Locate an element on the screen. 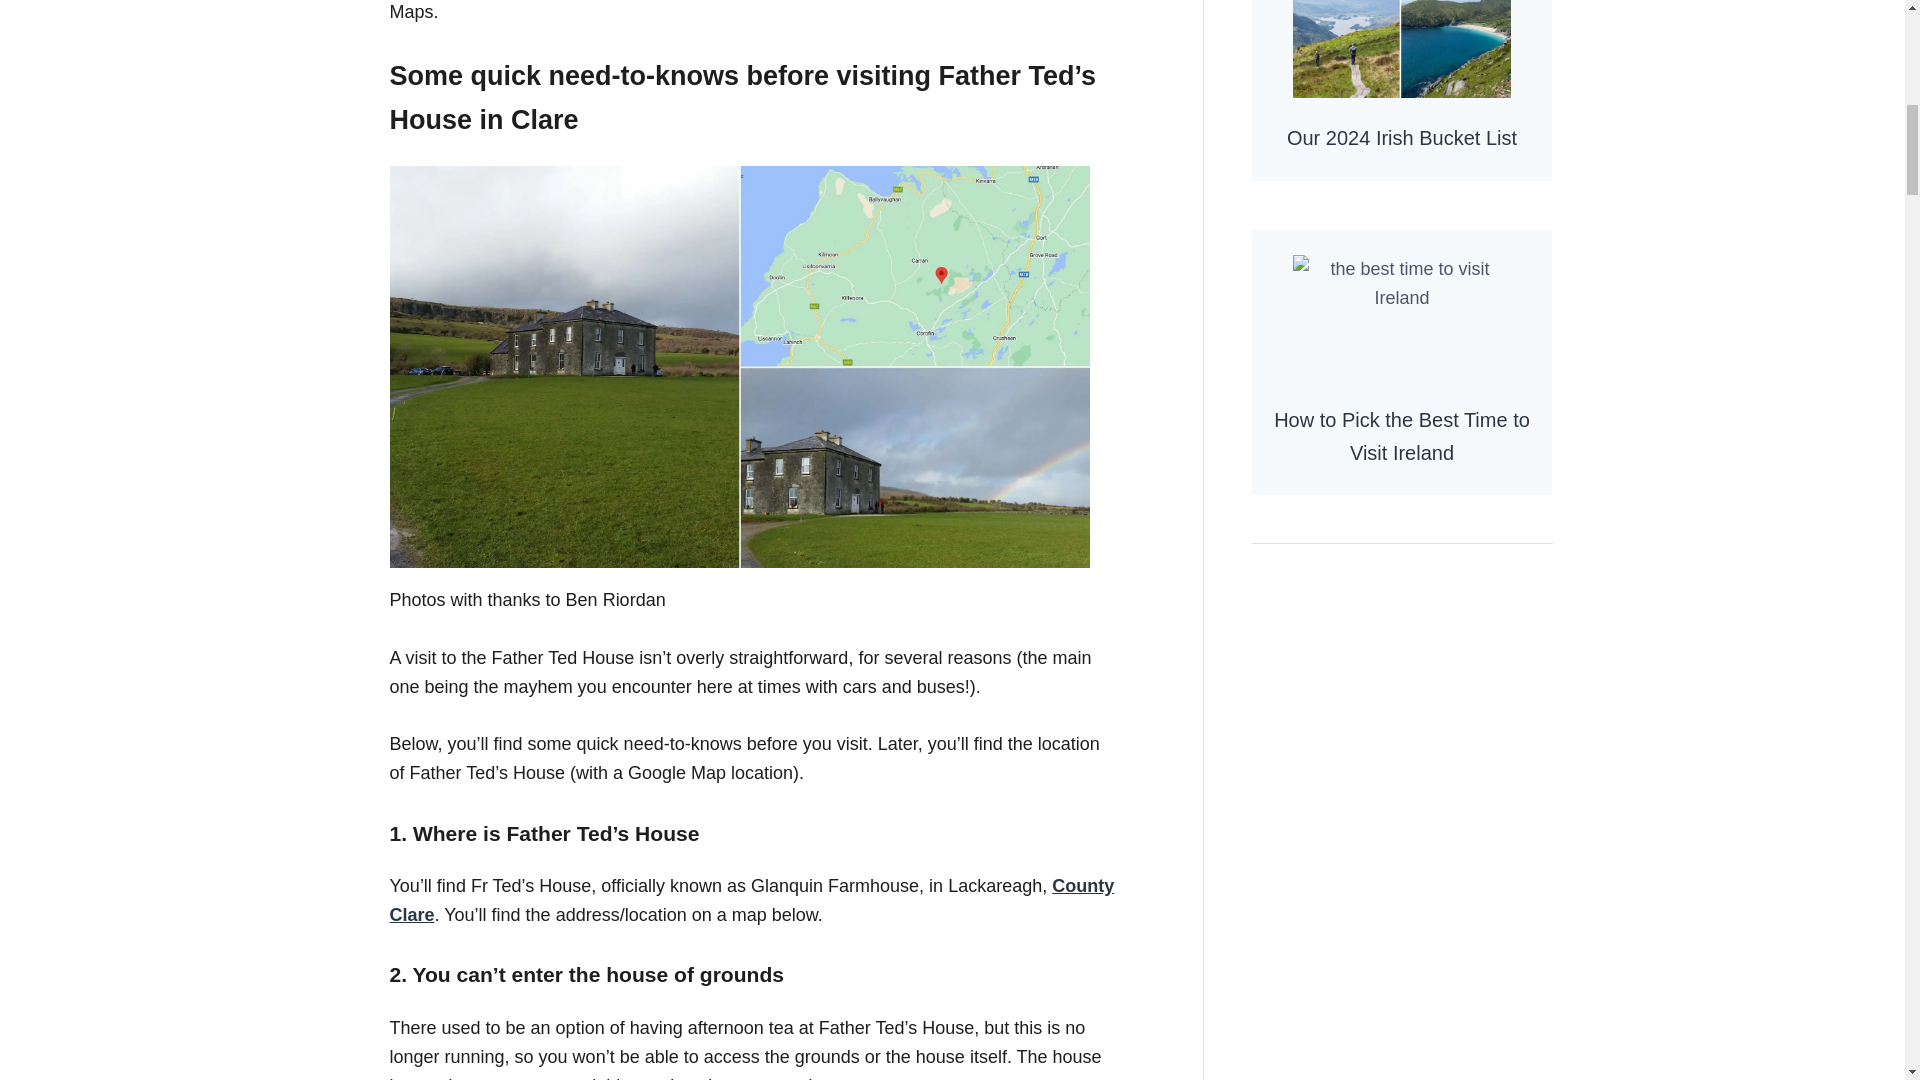  Our 2024 Irish Bucket List is located at coordinates (1401, 90).